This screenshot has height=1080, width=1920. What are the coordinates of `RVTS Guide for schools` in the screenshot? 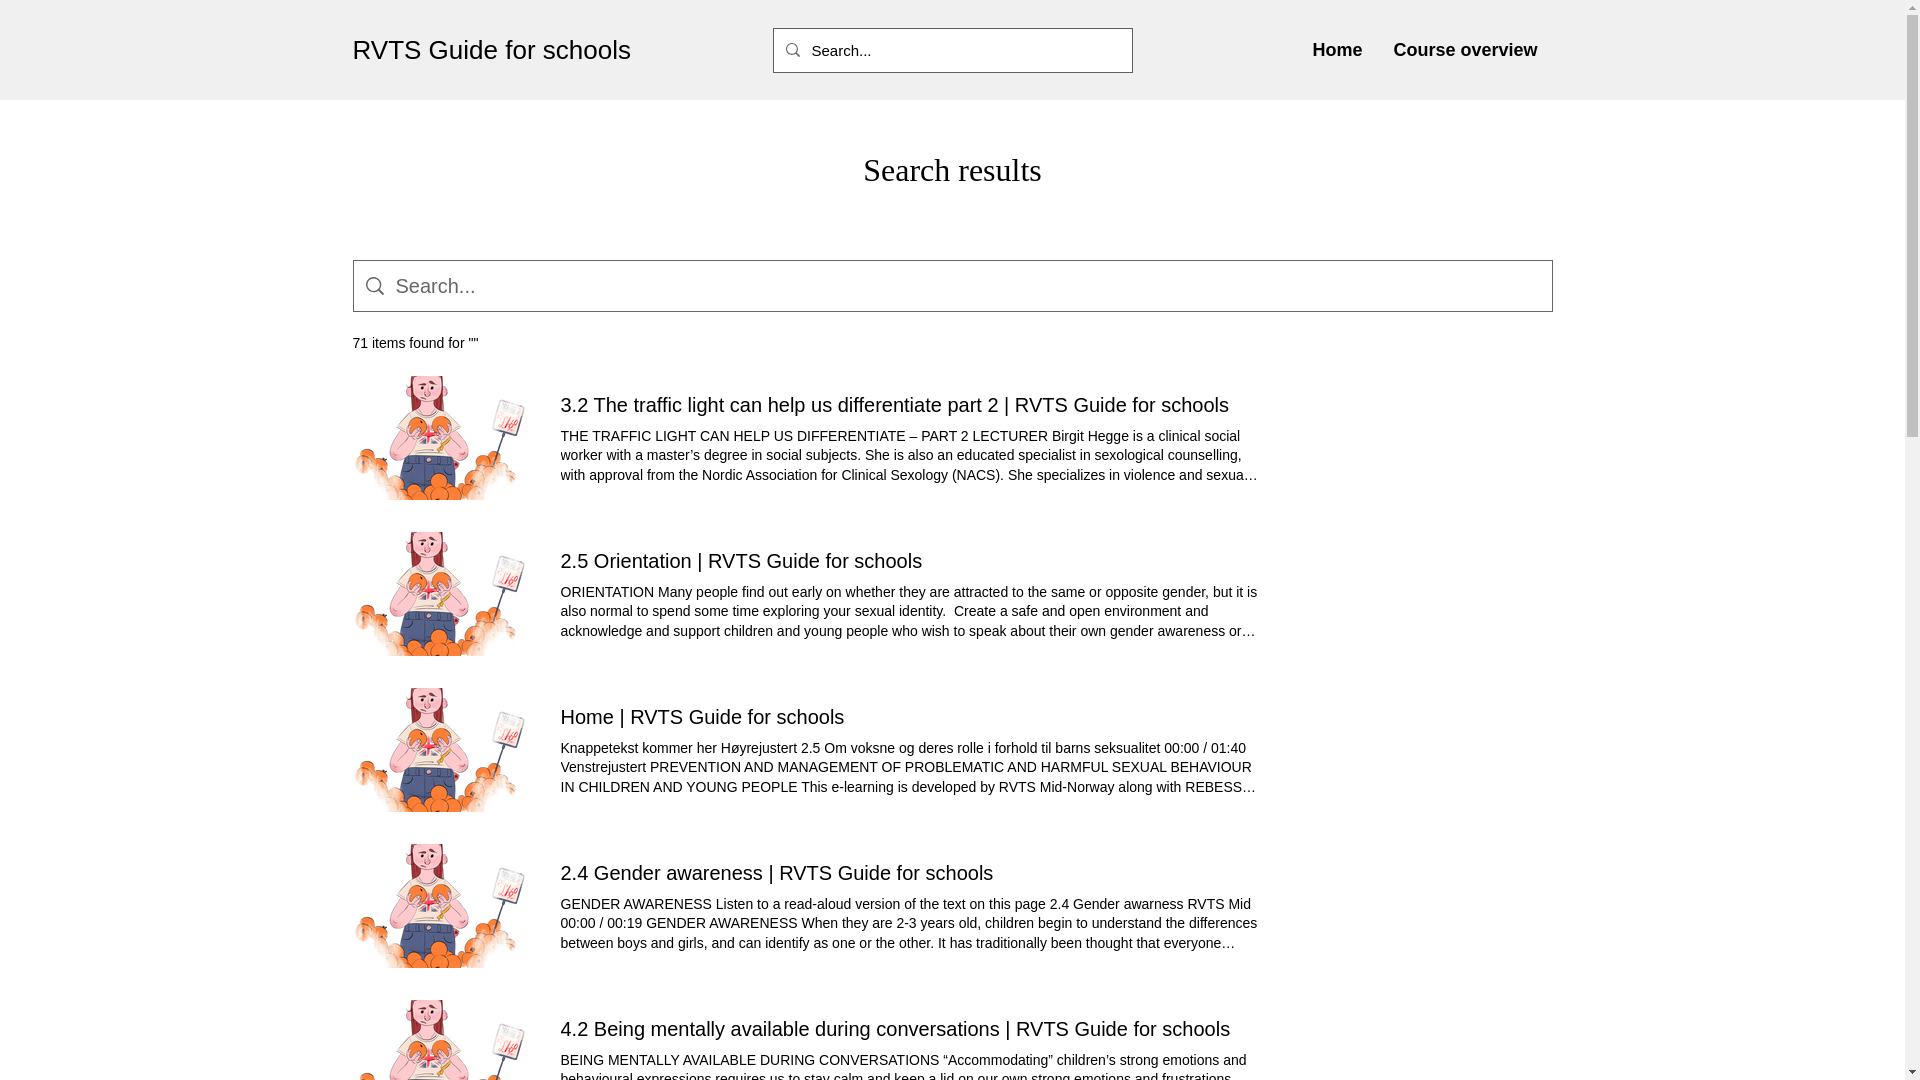 It's located at (490, 48).